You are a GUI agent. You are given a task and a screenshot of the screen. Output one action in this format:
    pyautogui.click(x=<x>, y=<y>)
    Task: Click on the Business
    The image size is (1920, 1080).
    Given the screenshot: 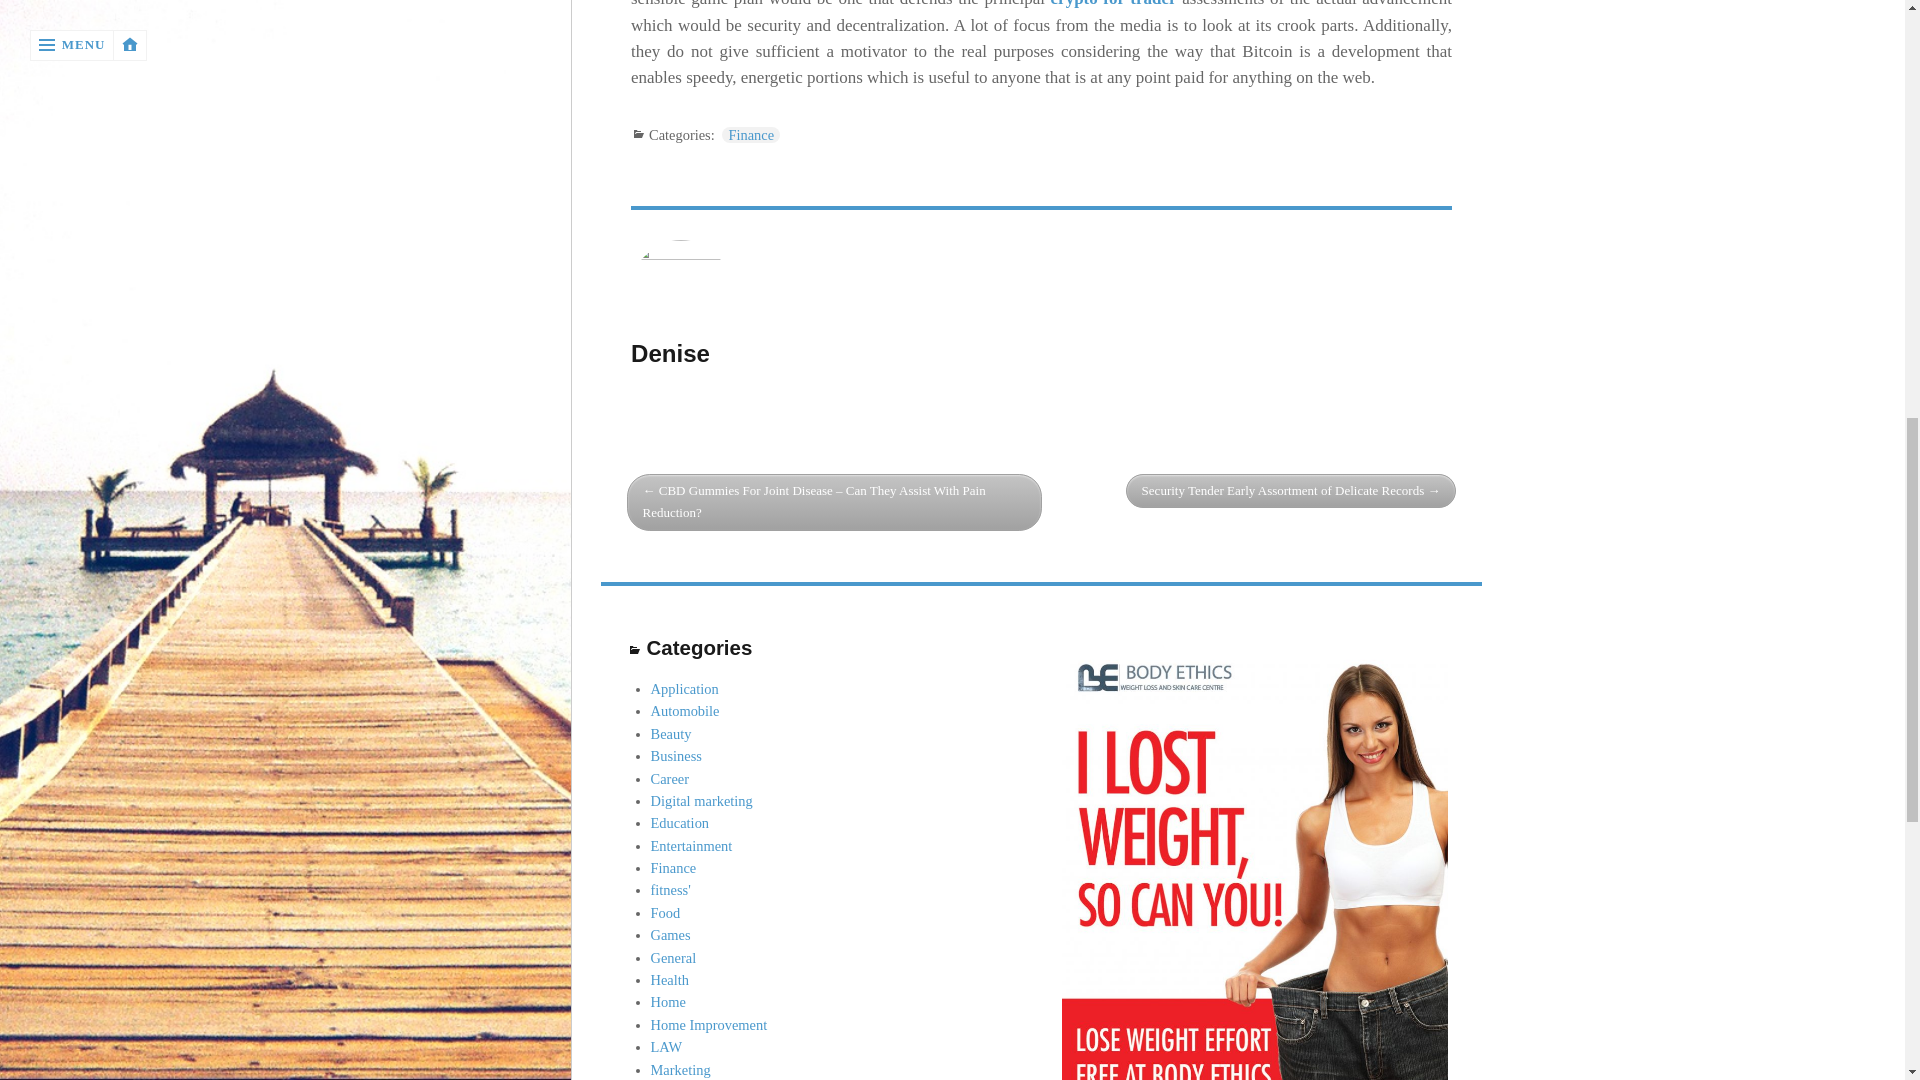 What is the action you would take?
    pyautogui.click(x=676, y=756)
    